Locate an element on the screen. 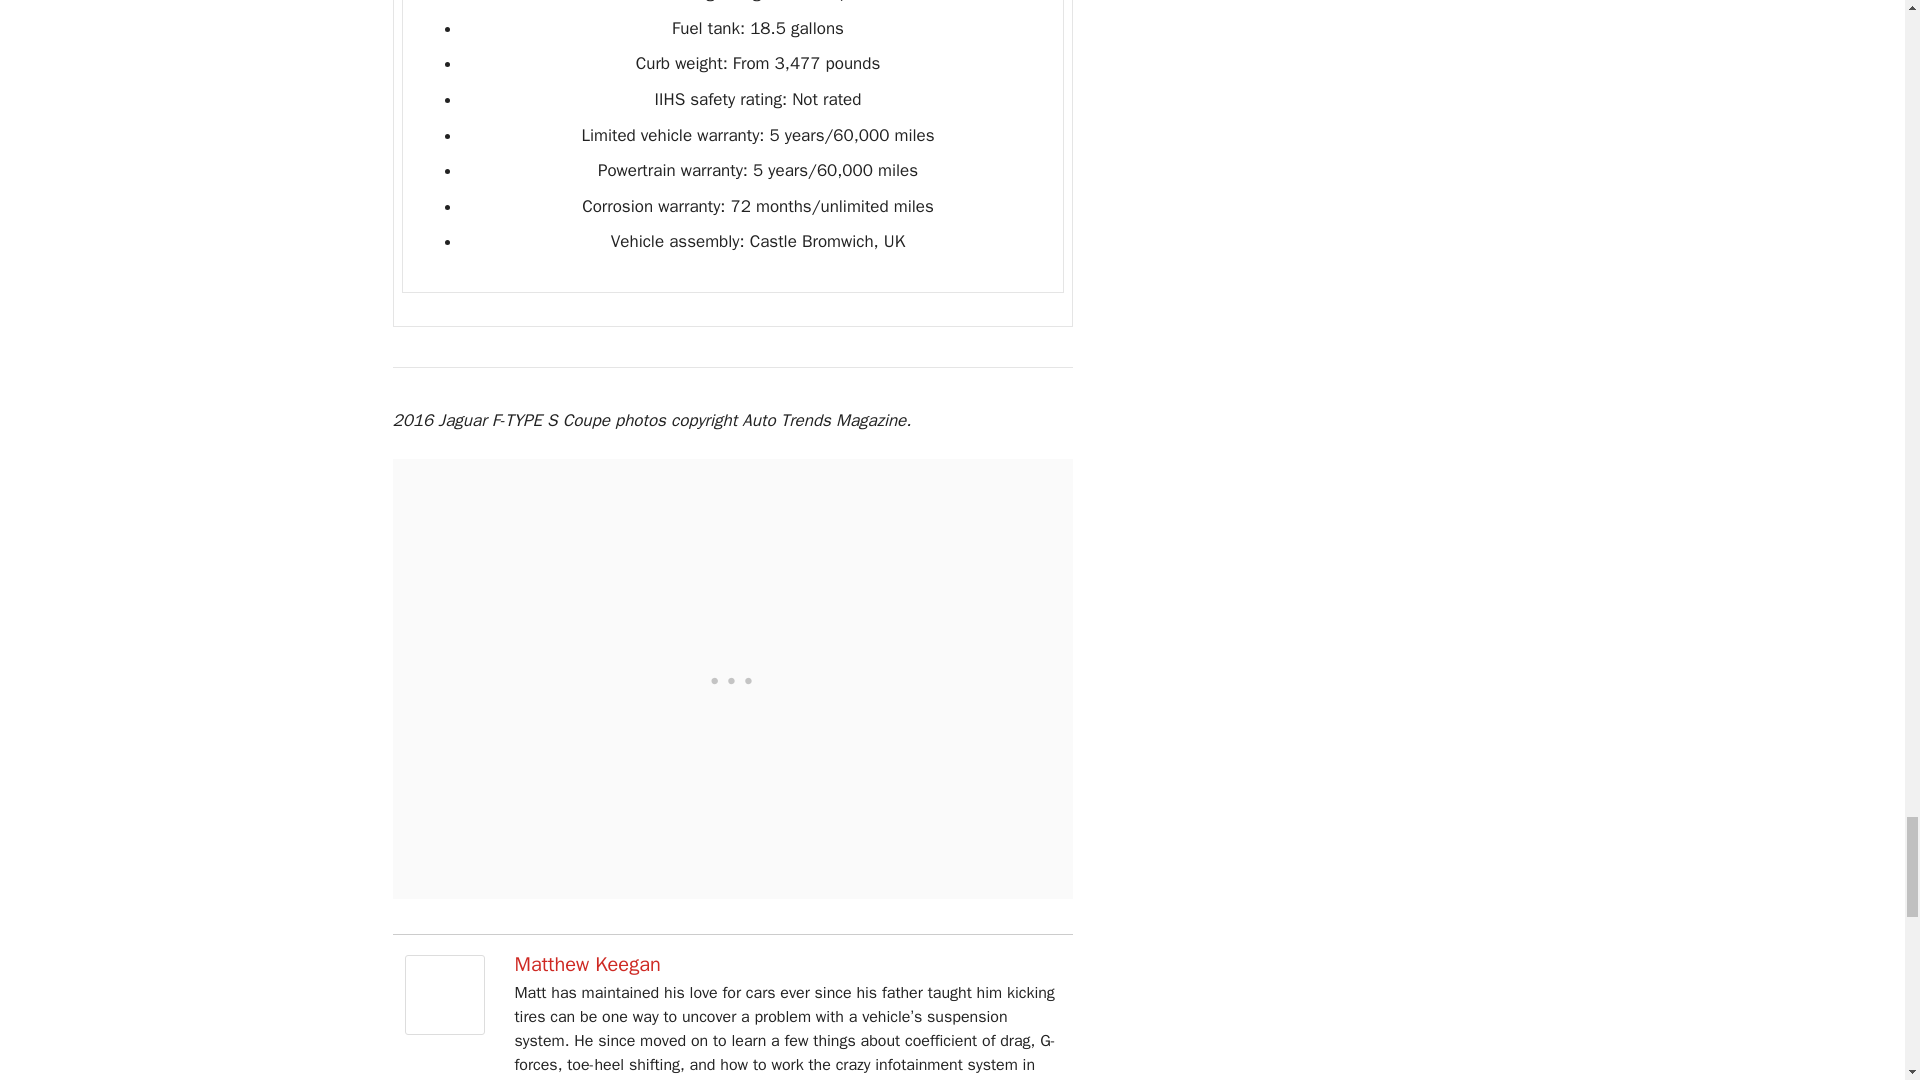 Image resolution: width=1920 pixels, height=1080 pixels. Matthew Keegan is located at coordinates (443, 1030).